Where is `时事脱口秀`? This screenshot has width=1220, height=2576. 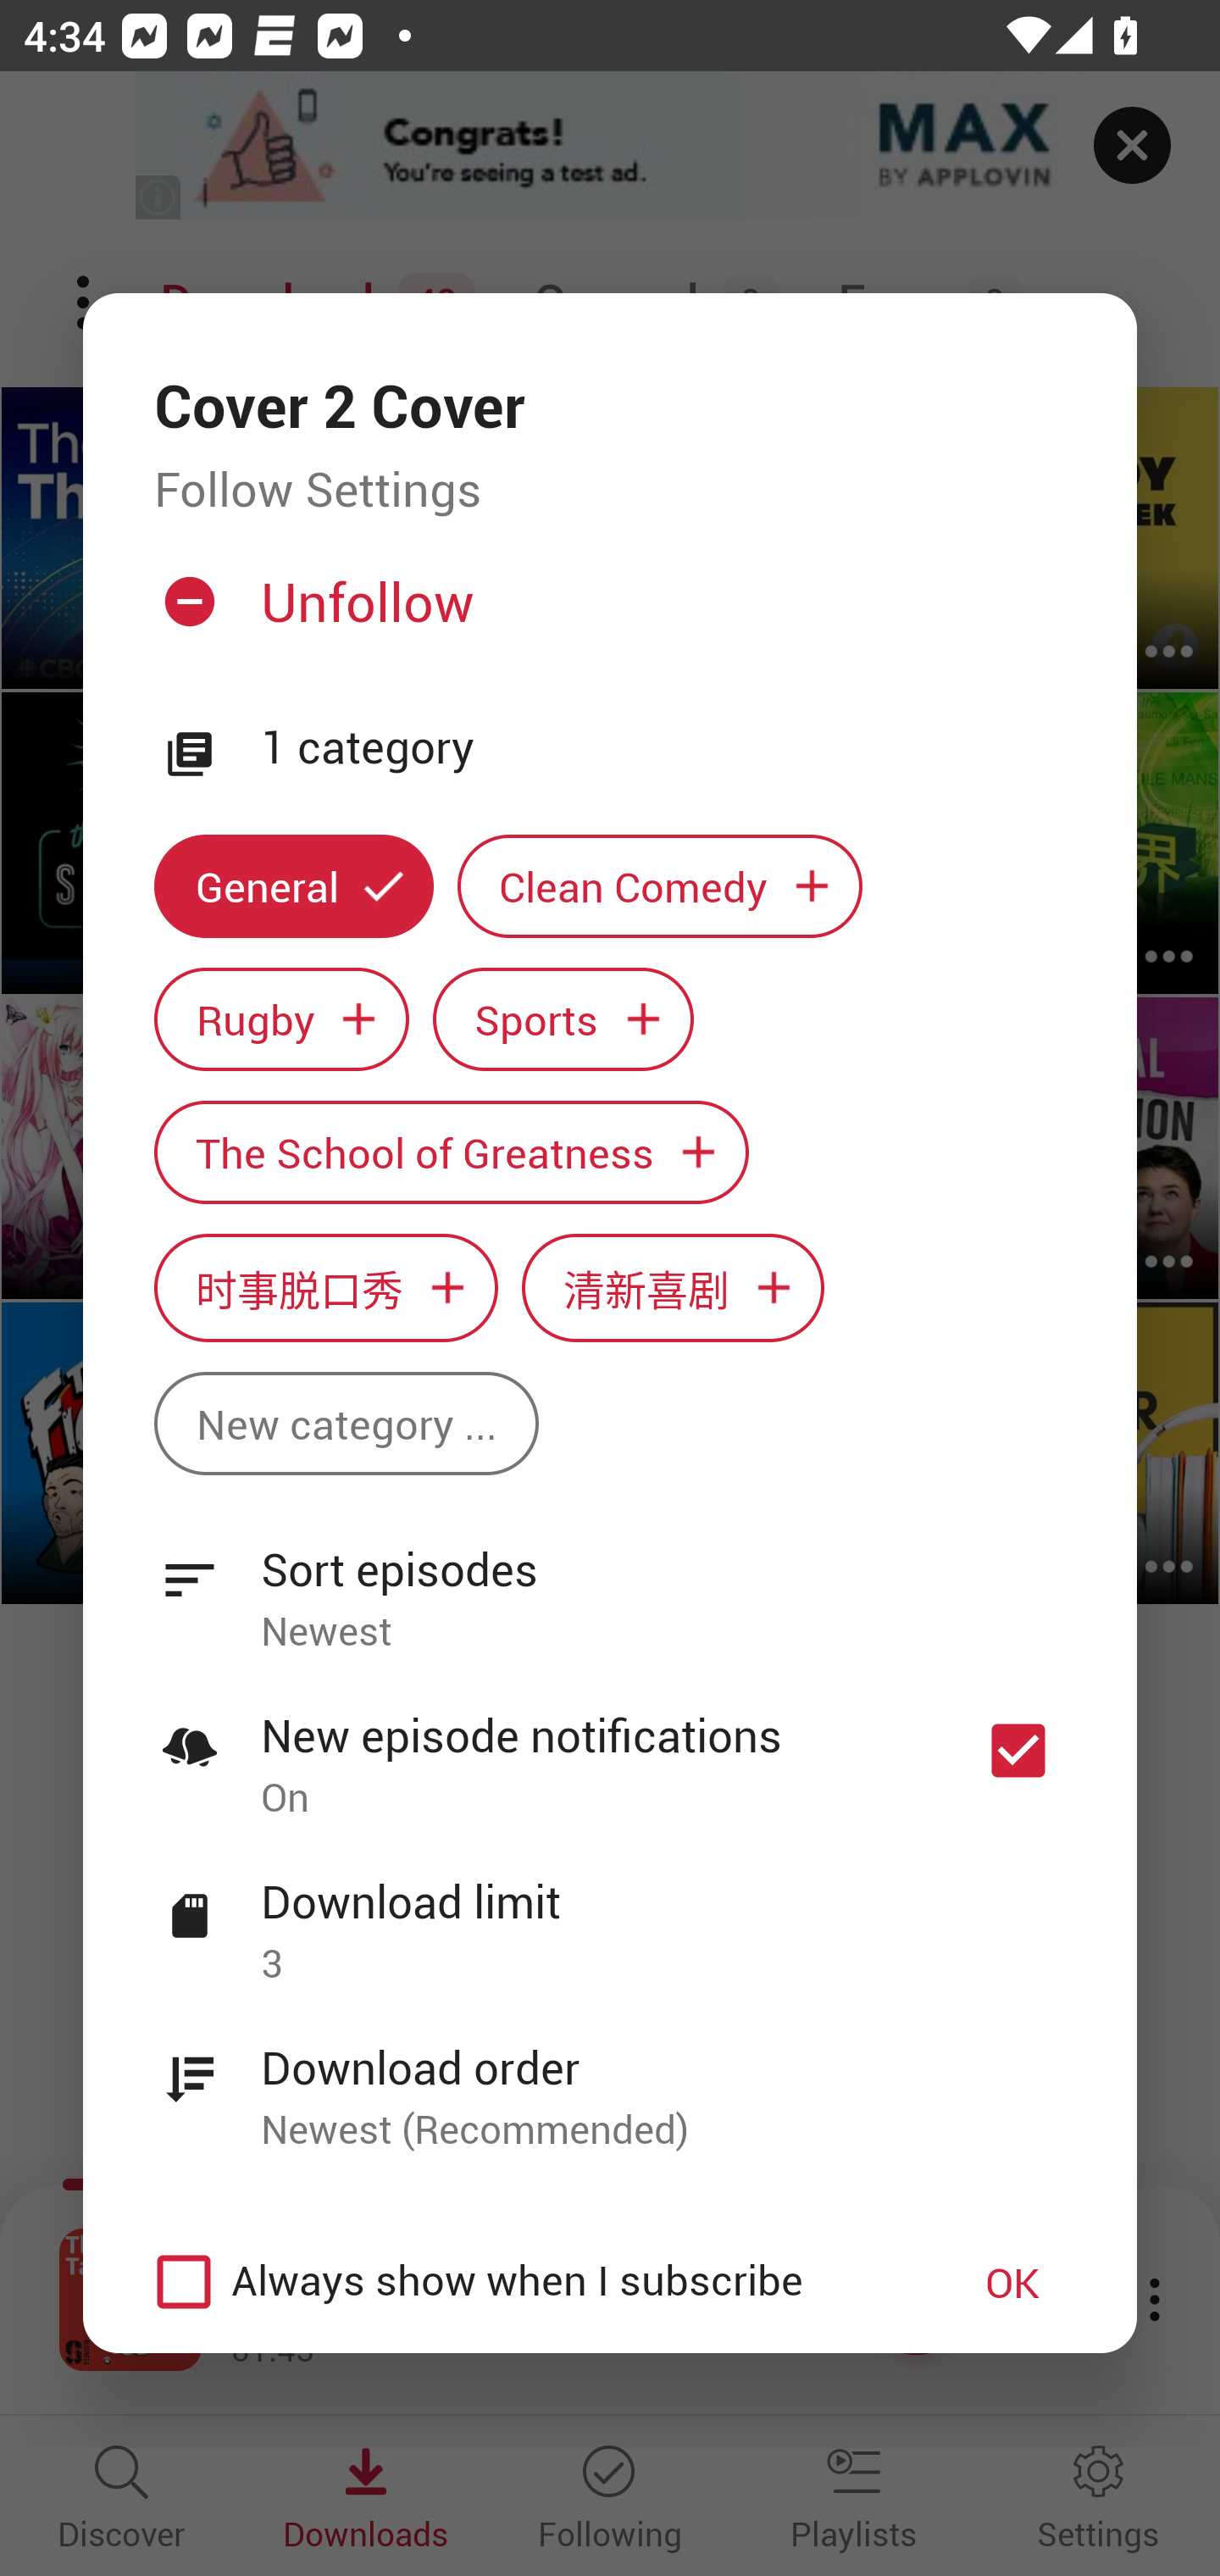
时事脱口秀 is located at coordinates (325, 1288).